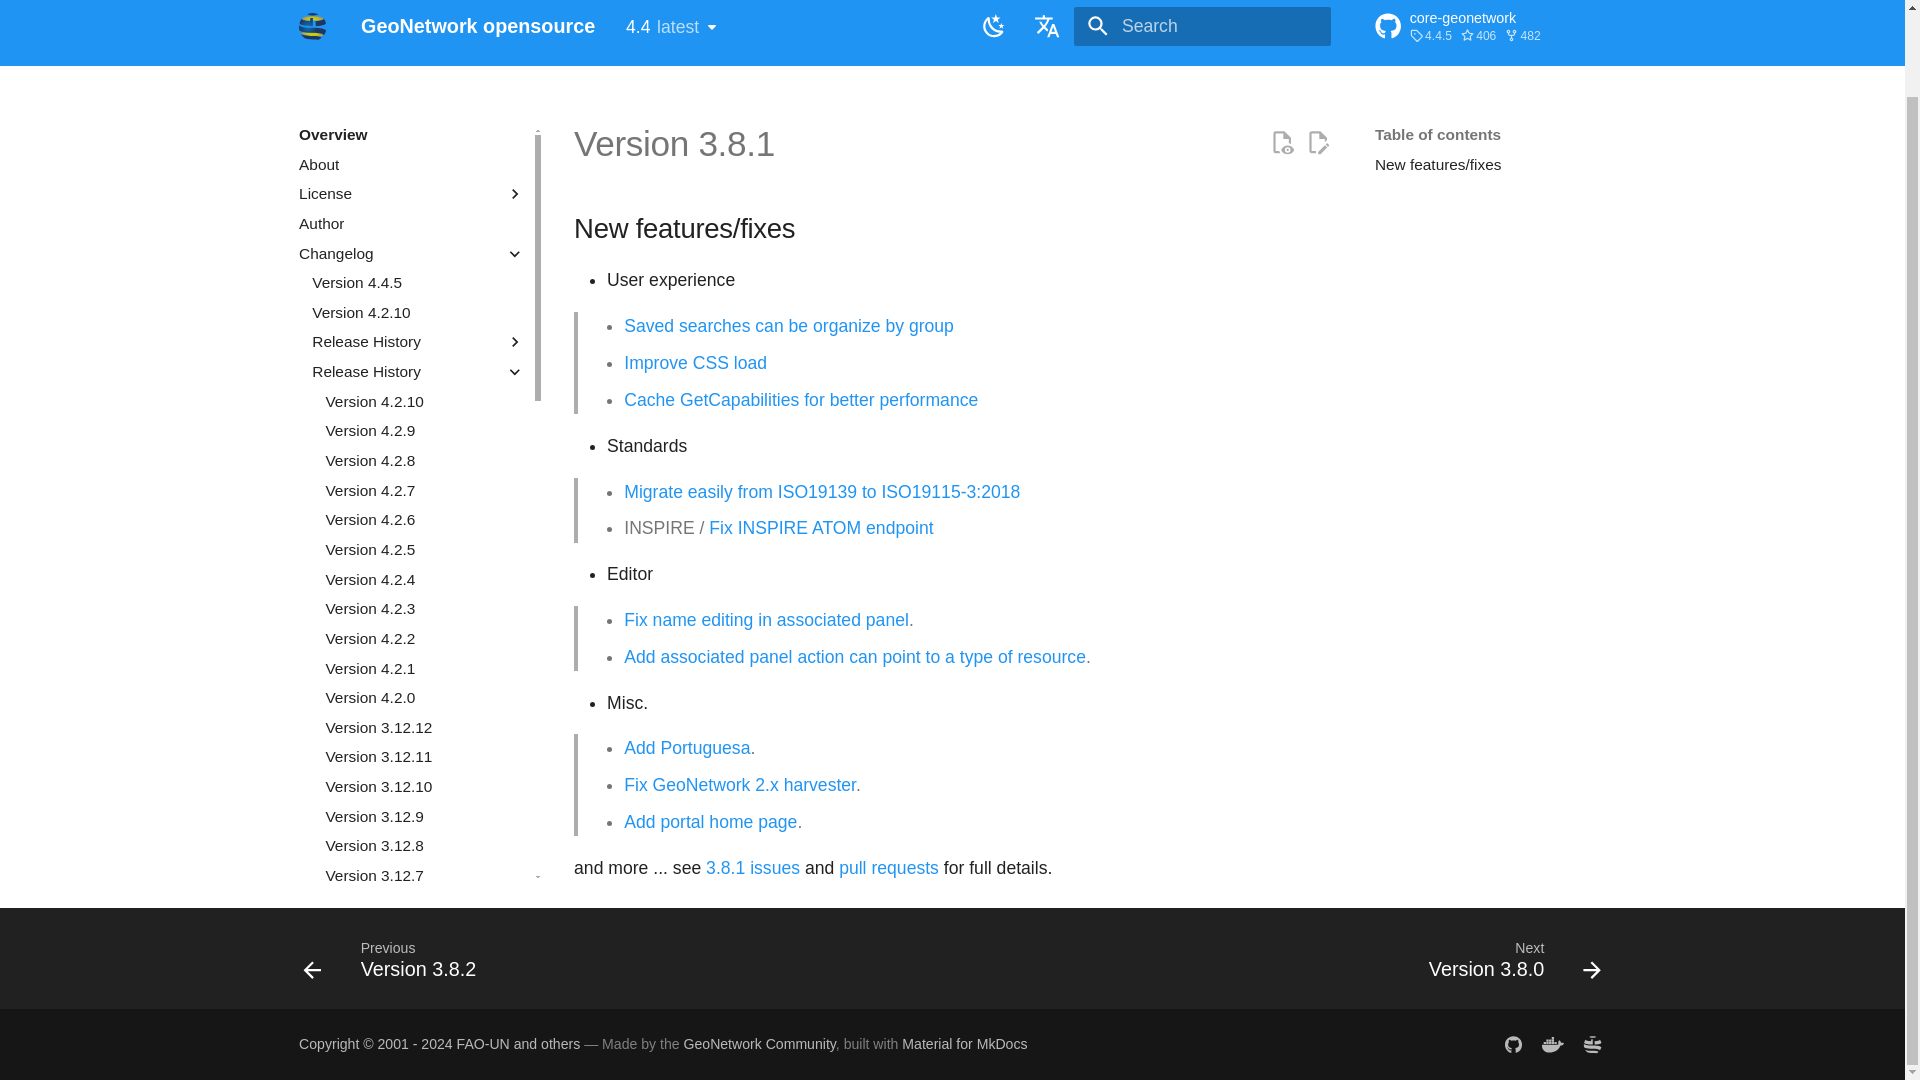  What do you see at coordinates (397, 254) in the screenshot?
I see `Changelog` at bounding box center [397, 254].